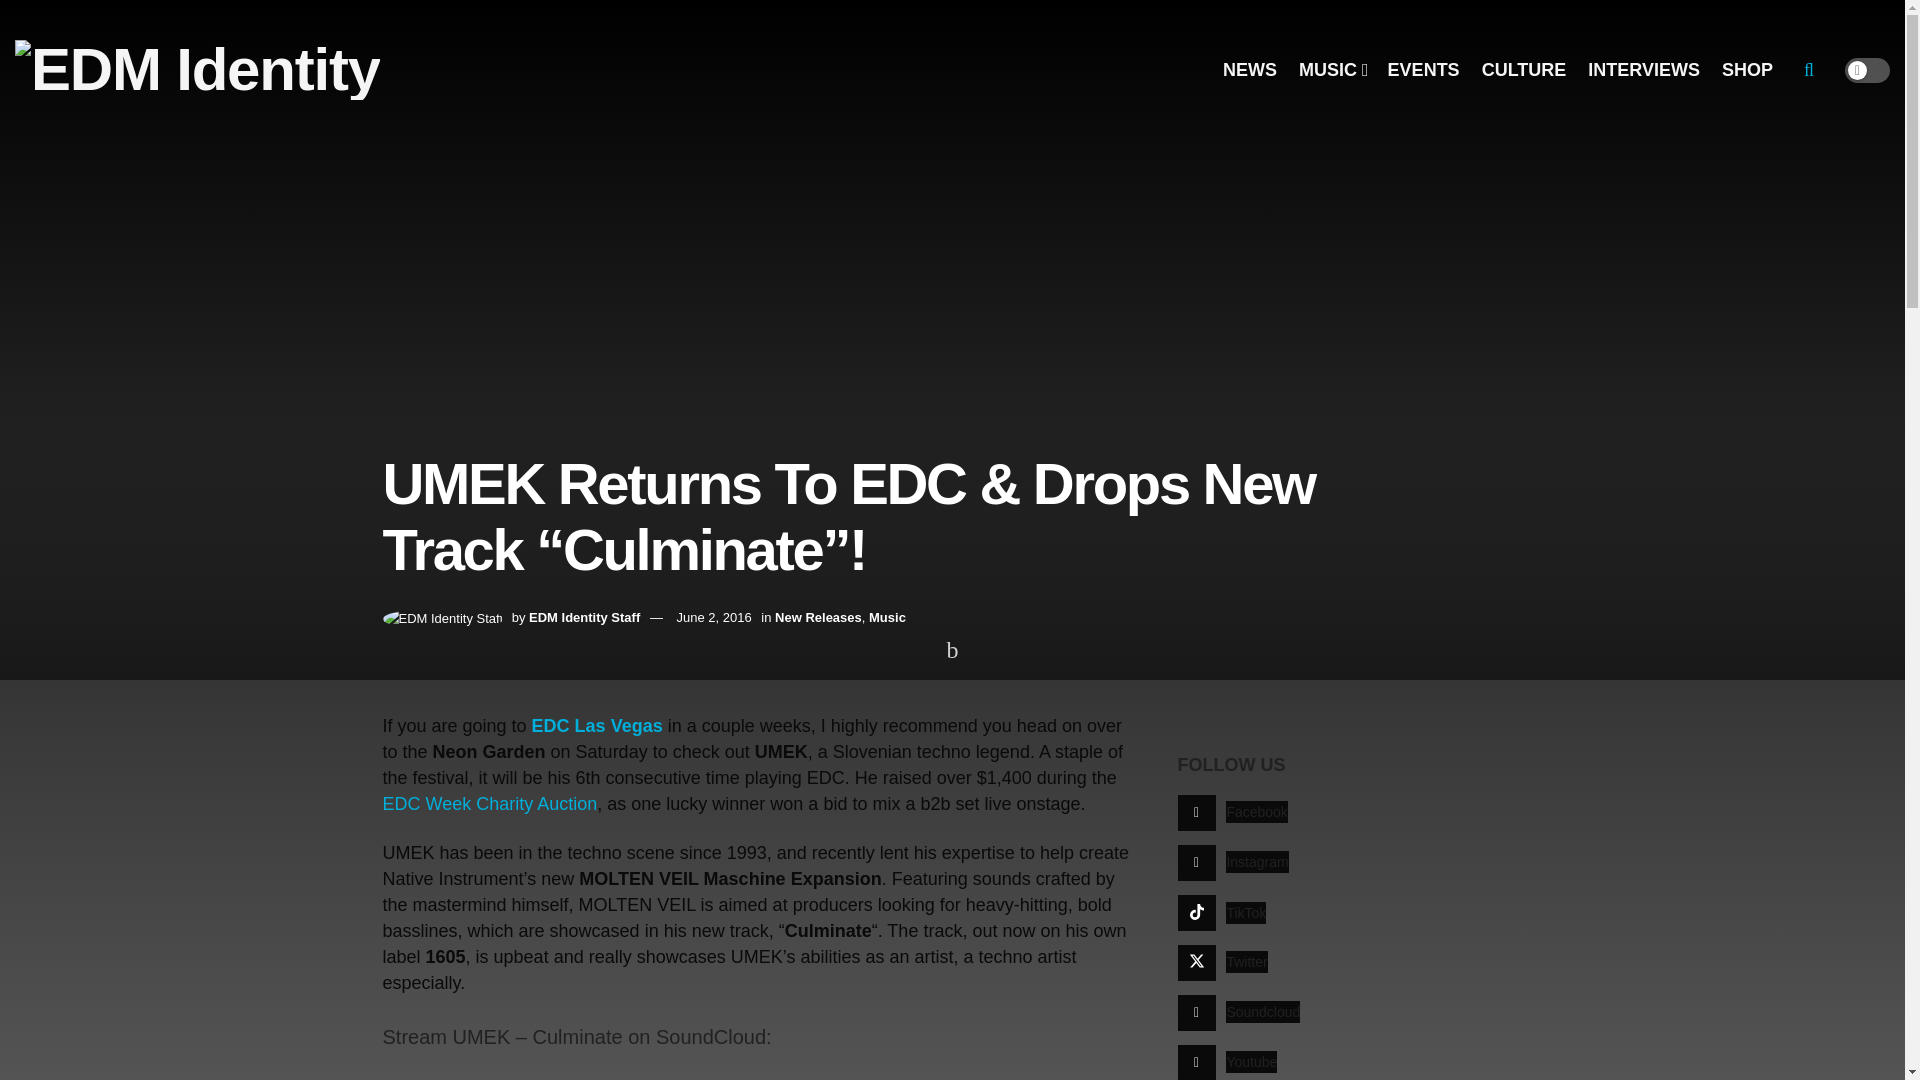 Image resolution: width=1920 pixels, height=1080 pixels. Describe the element at coordinates (818, 618) in the screenshot. I see `New Releases` at that location.